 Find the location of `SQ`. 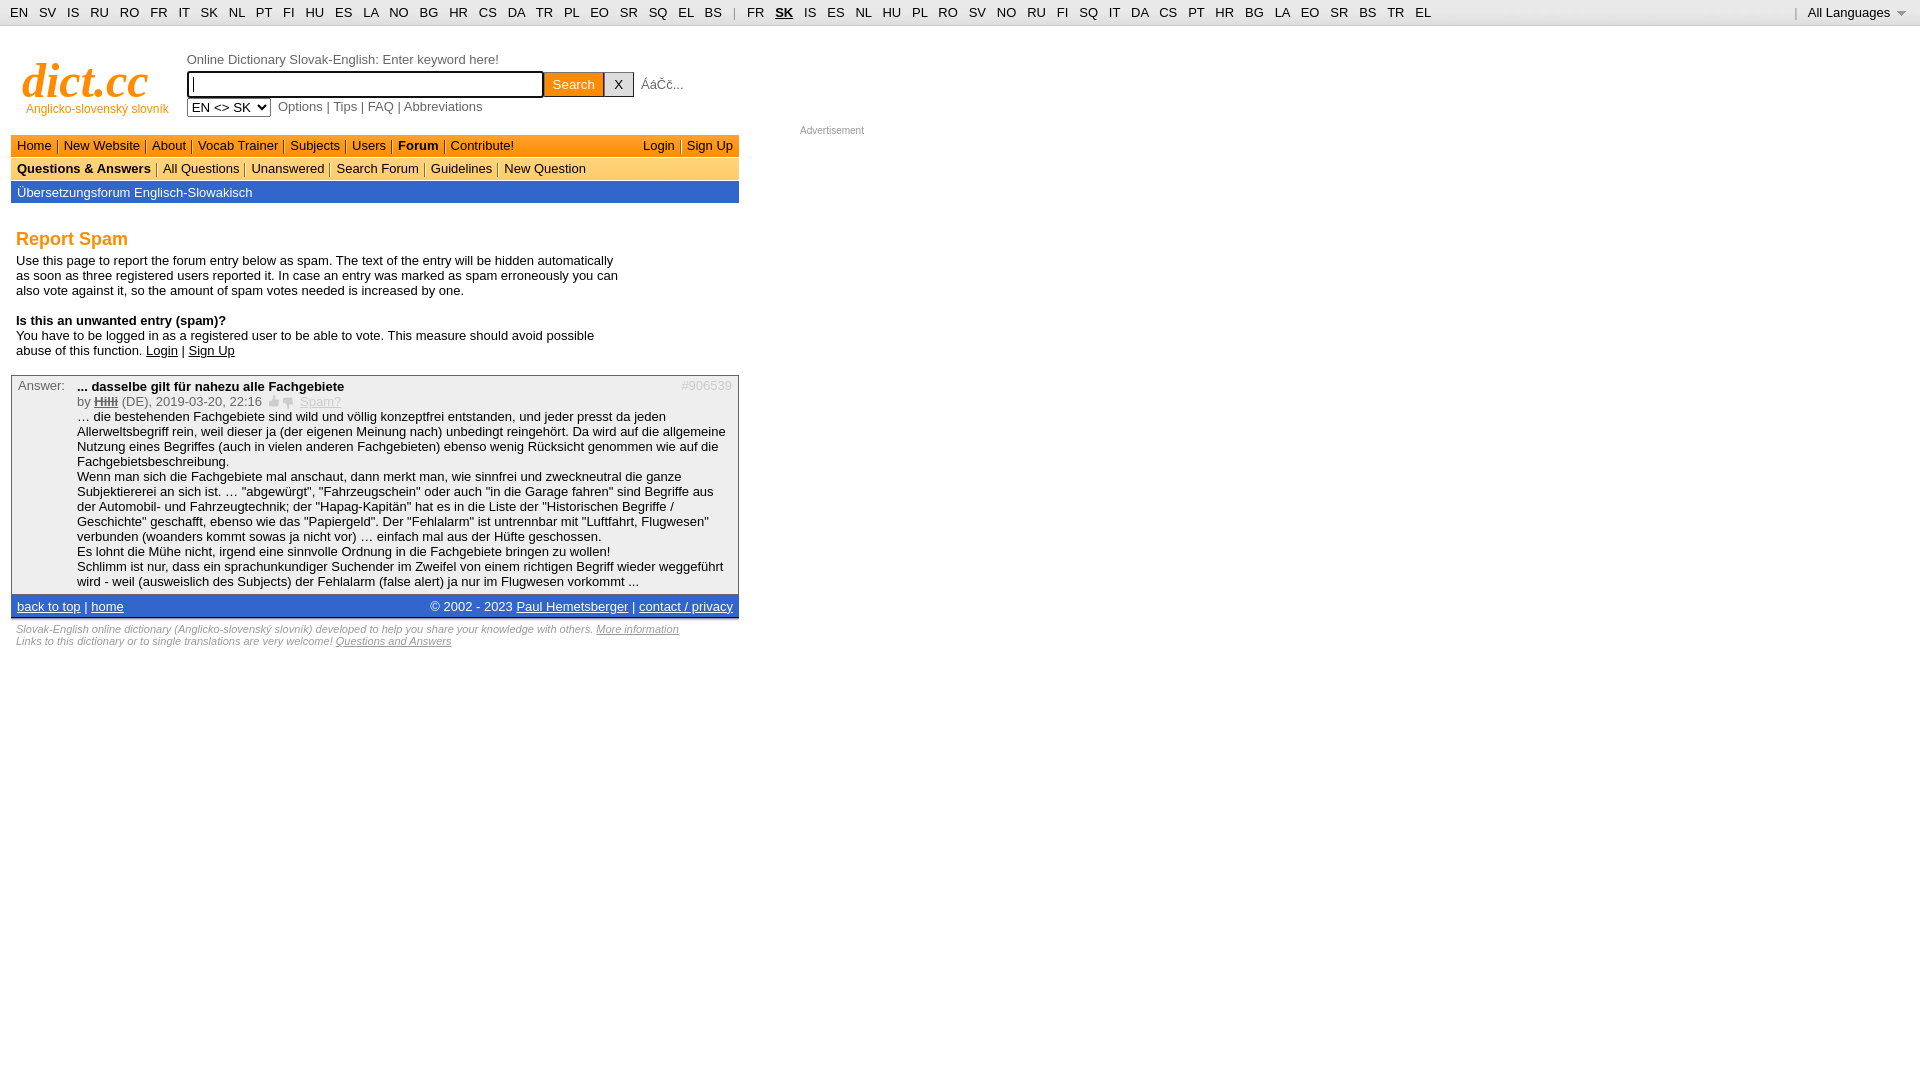

SQ is located at coordinates (658, 12).